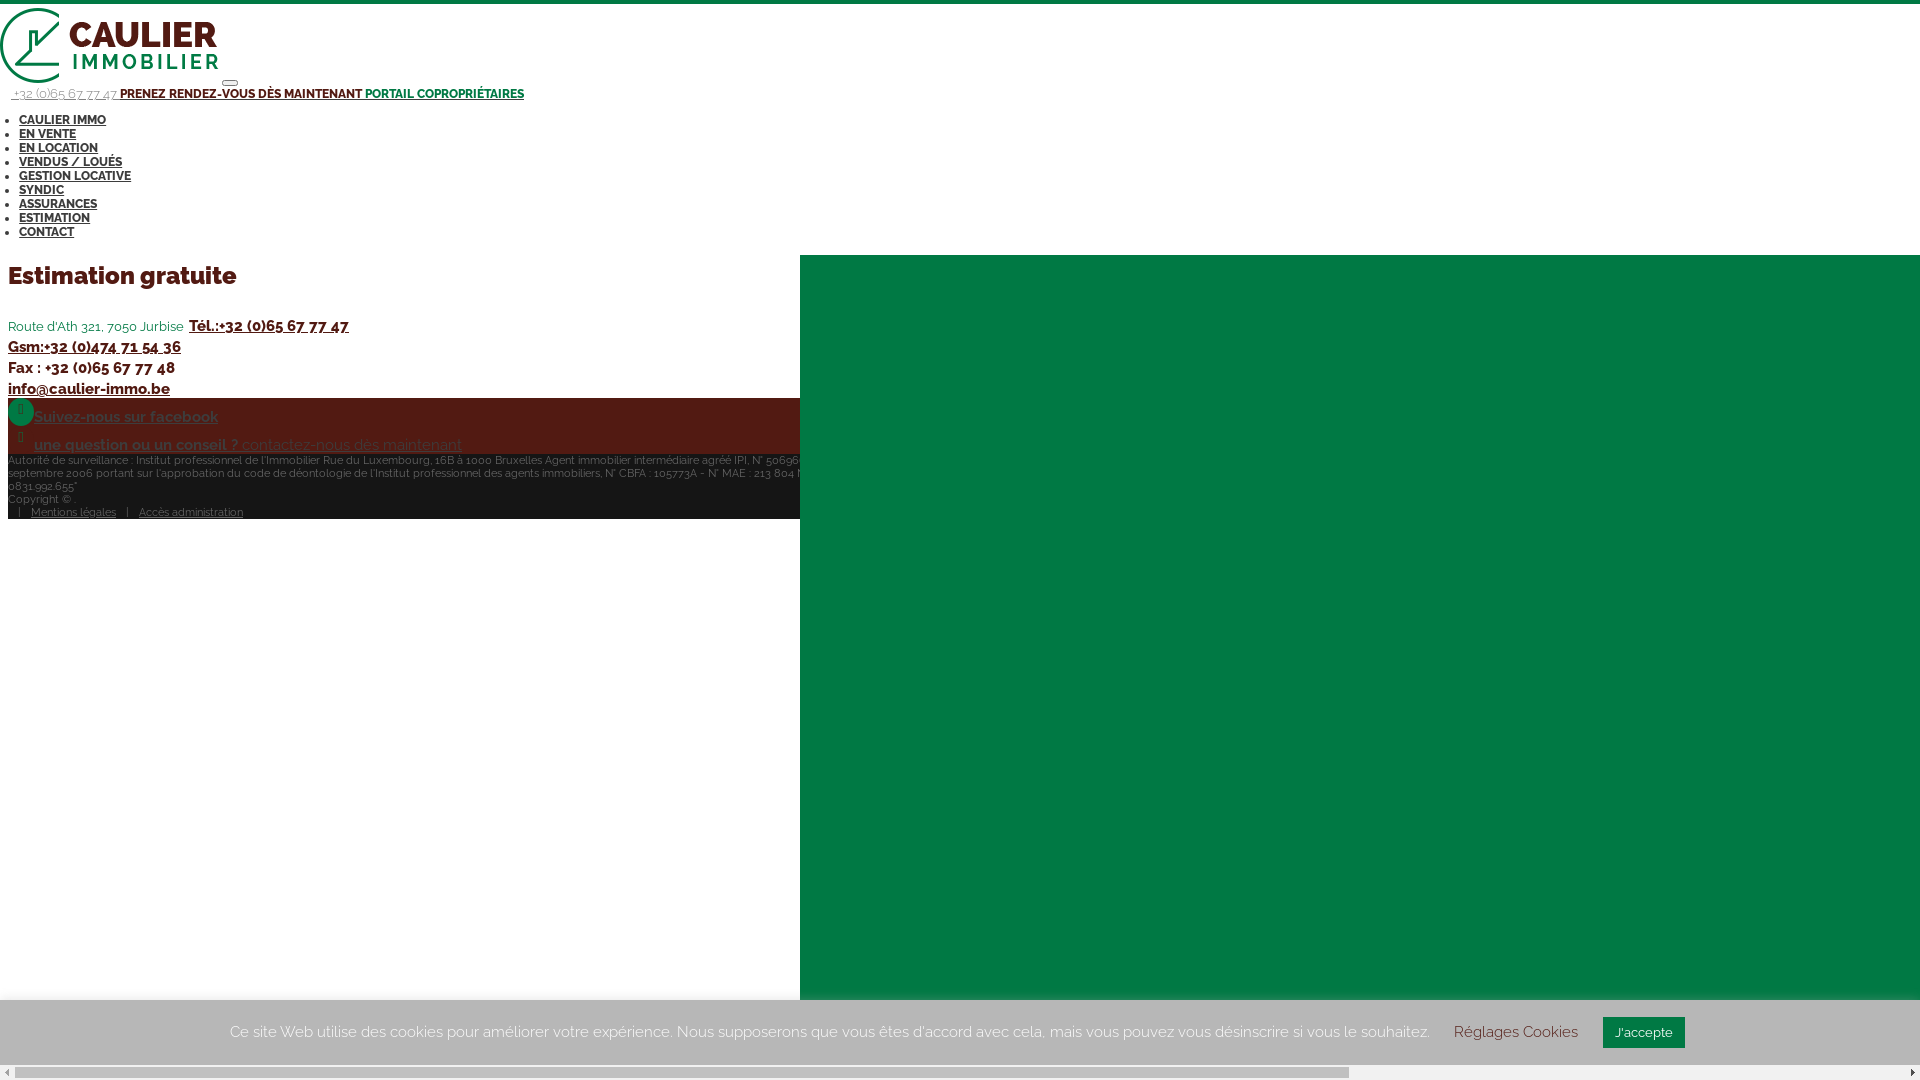 The height and width of the screenshot is (1080, 1920). What do you see at coordinates (113, 417) in the screenshot?
I see `Suivez-nous sur facebook` at bounding box center [113, 417].